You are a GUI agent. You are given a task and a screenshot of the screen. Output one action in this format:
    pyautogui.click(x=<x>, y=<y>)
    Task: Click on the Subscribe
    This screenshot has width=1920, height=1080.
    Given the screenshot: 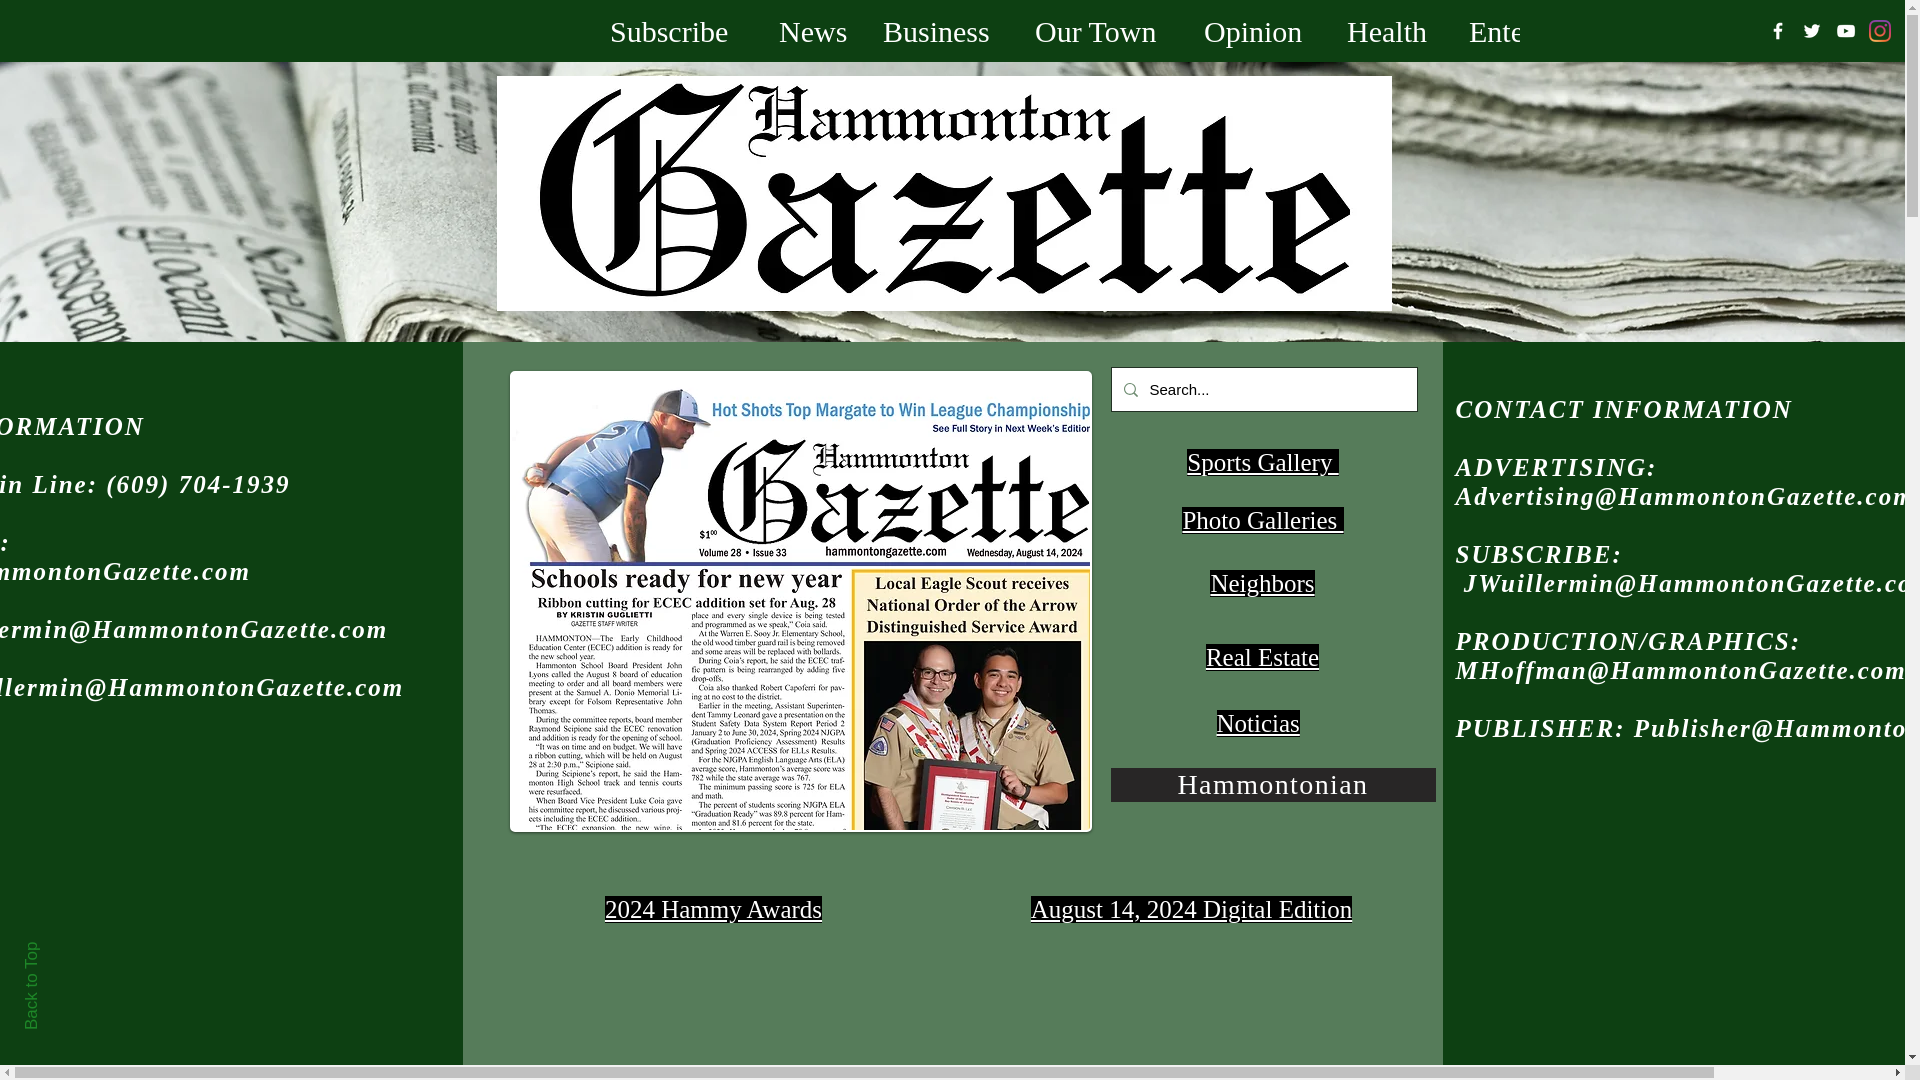 What is the action you would take?
    pyautogui.click(x=680, y=30)
    